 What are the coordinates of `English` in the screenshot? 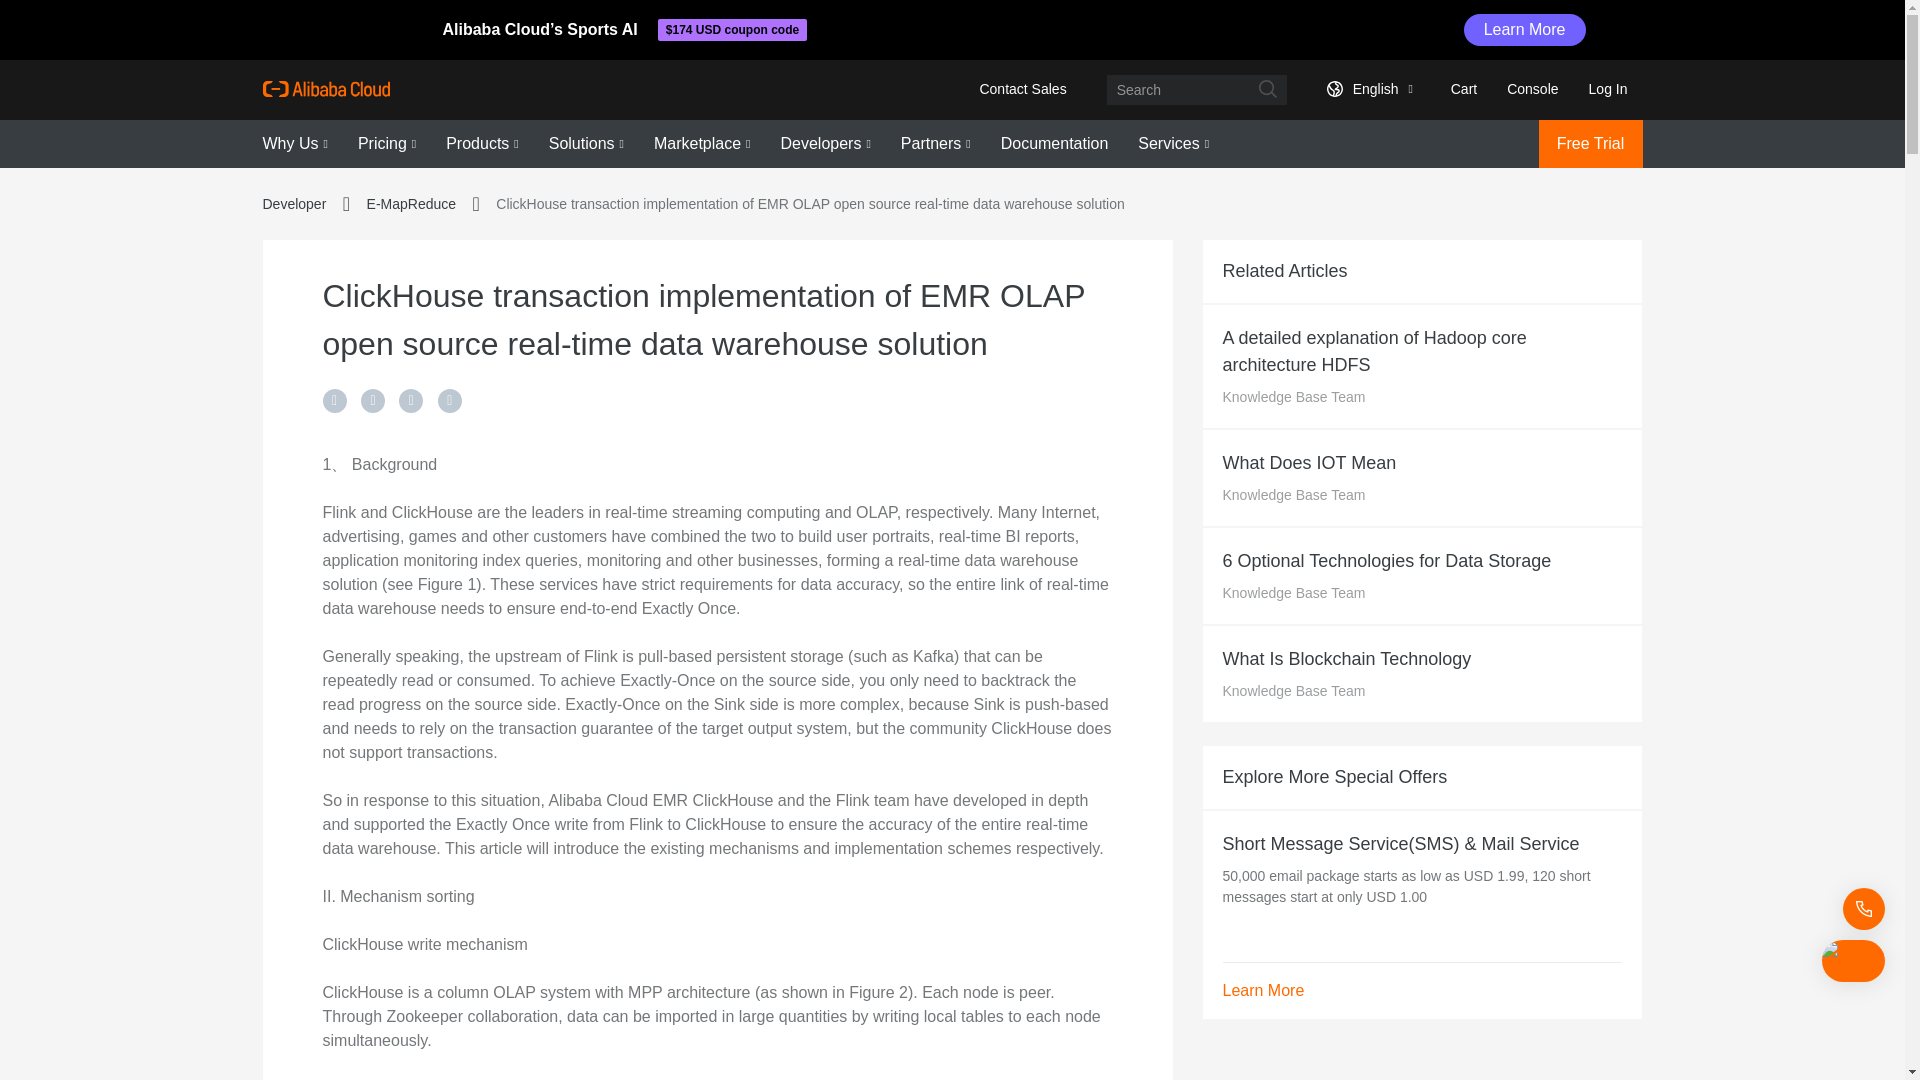 It's located at (1366, 88).